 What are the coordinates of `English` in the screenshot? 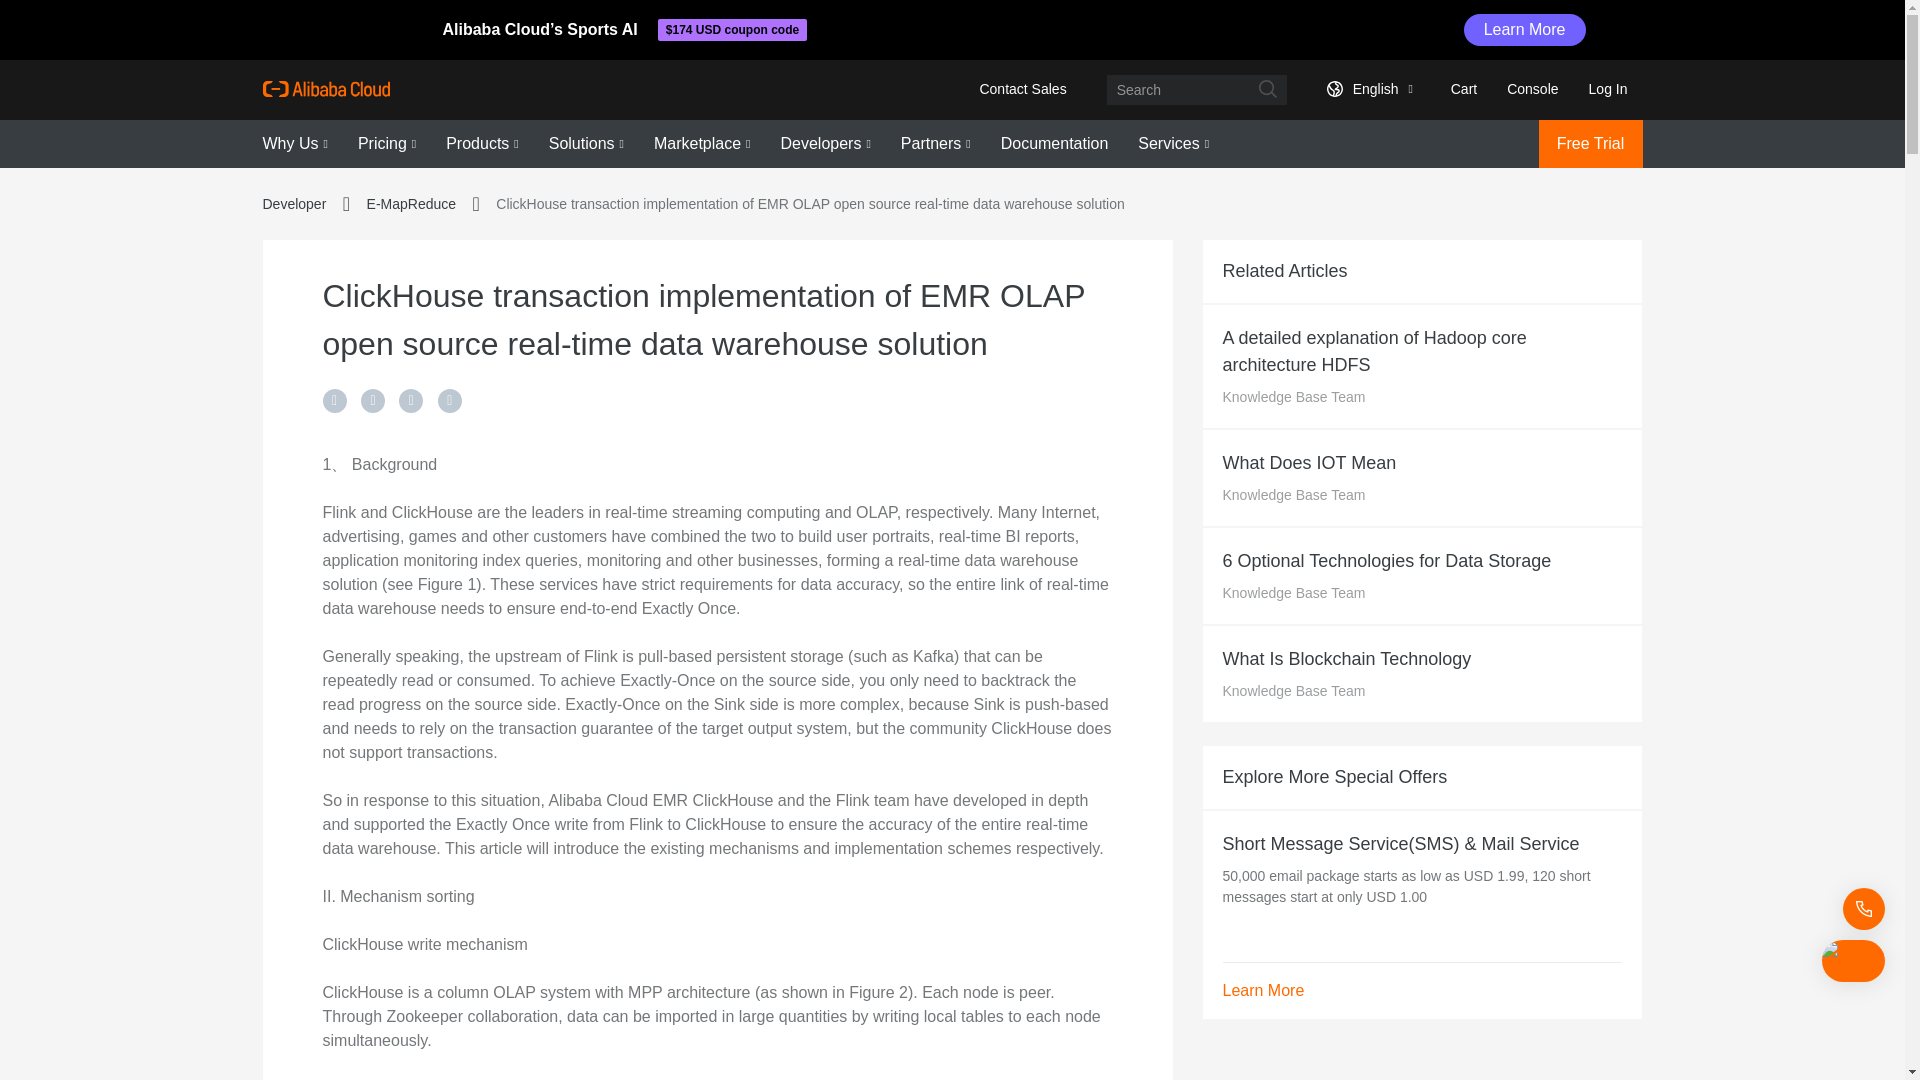 It's located at (1366, 88).